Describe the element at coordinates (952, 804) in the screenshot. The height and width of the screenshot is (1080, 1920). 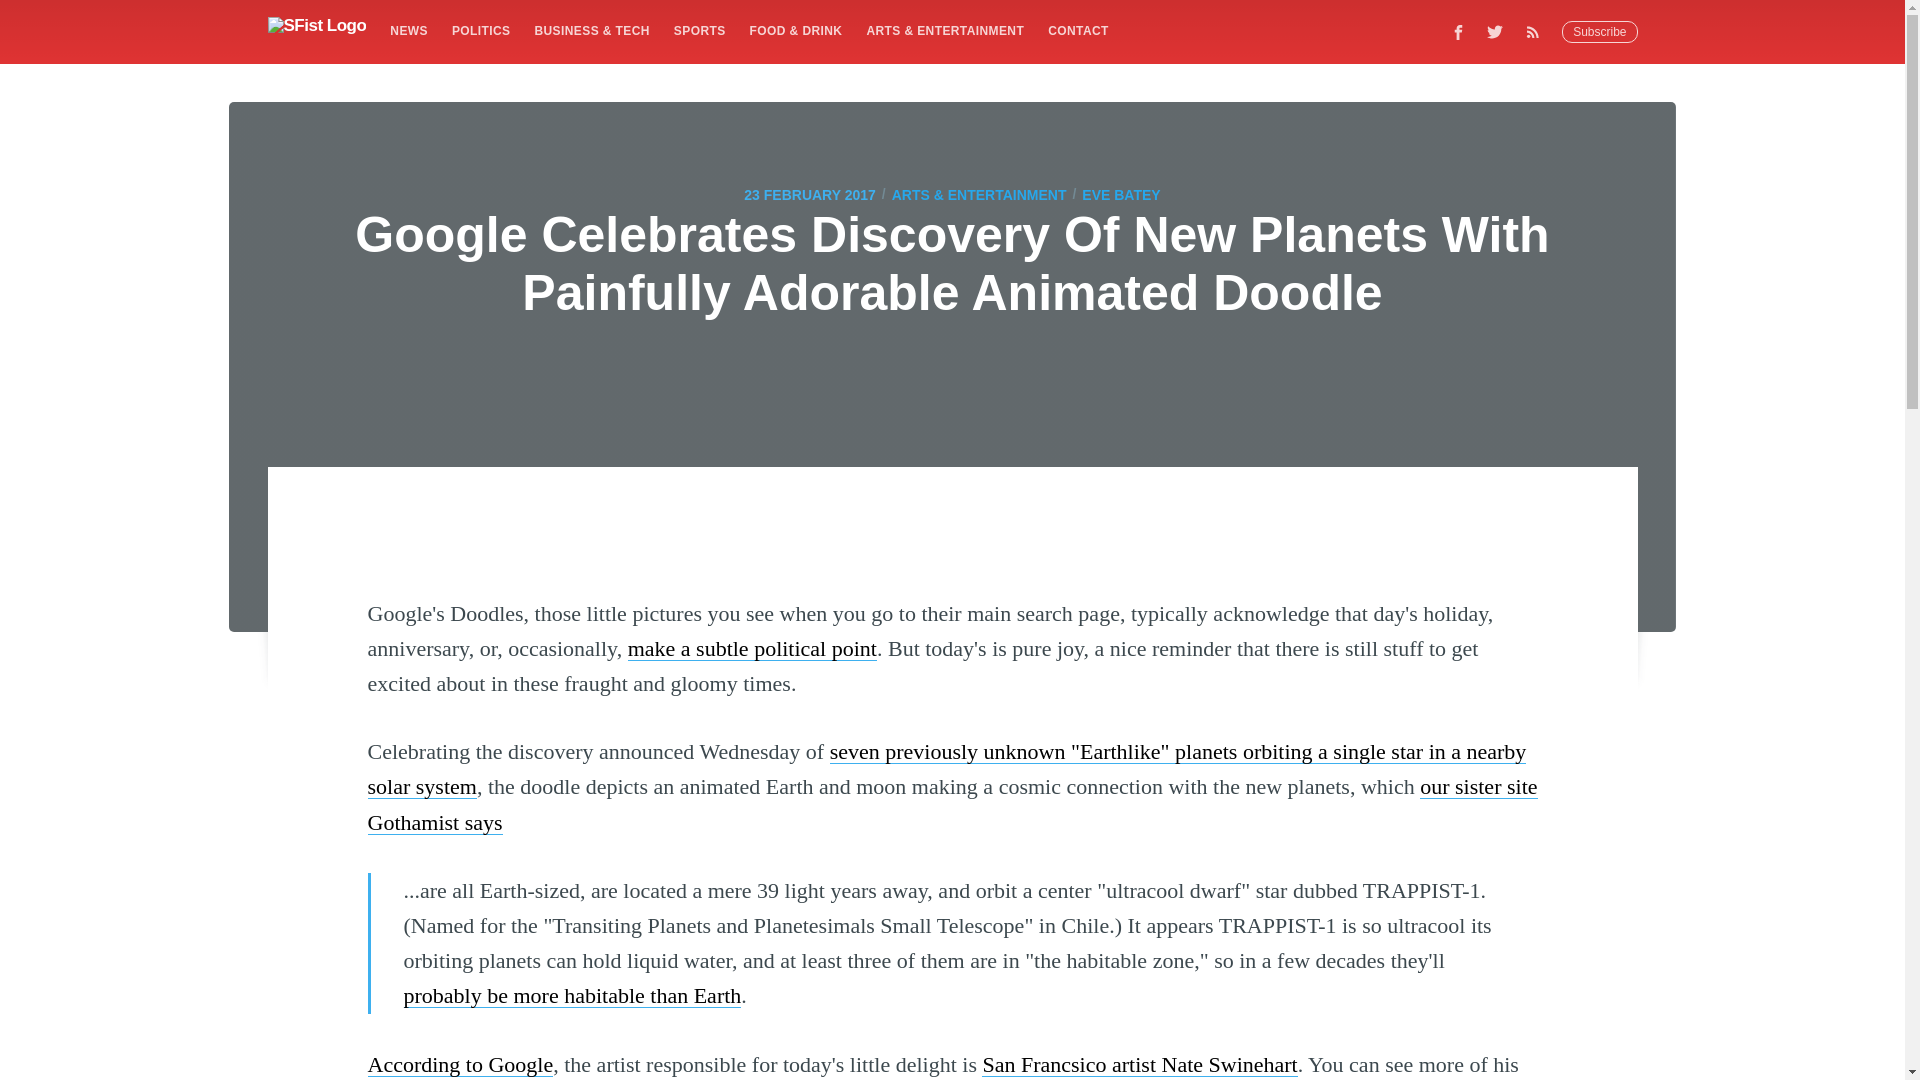
I see `our sister site Gothamist says` at that location.